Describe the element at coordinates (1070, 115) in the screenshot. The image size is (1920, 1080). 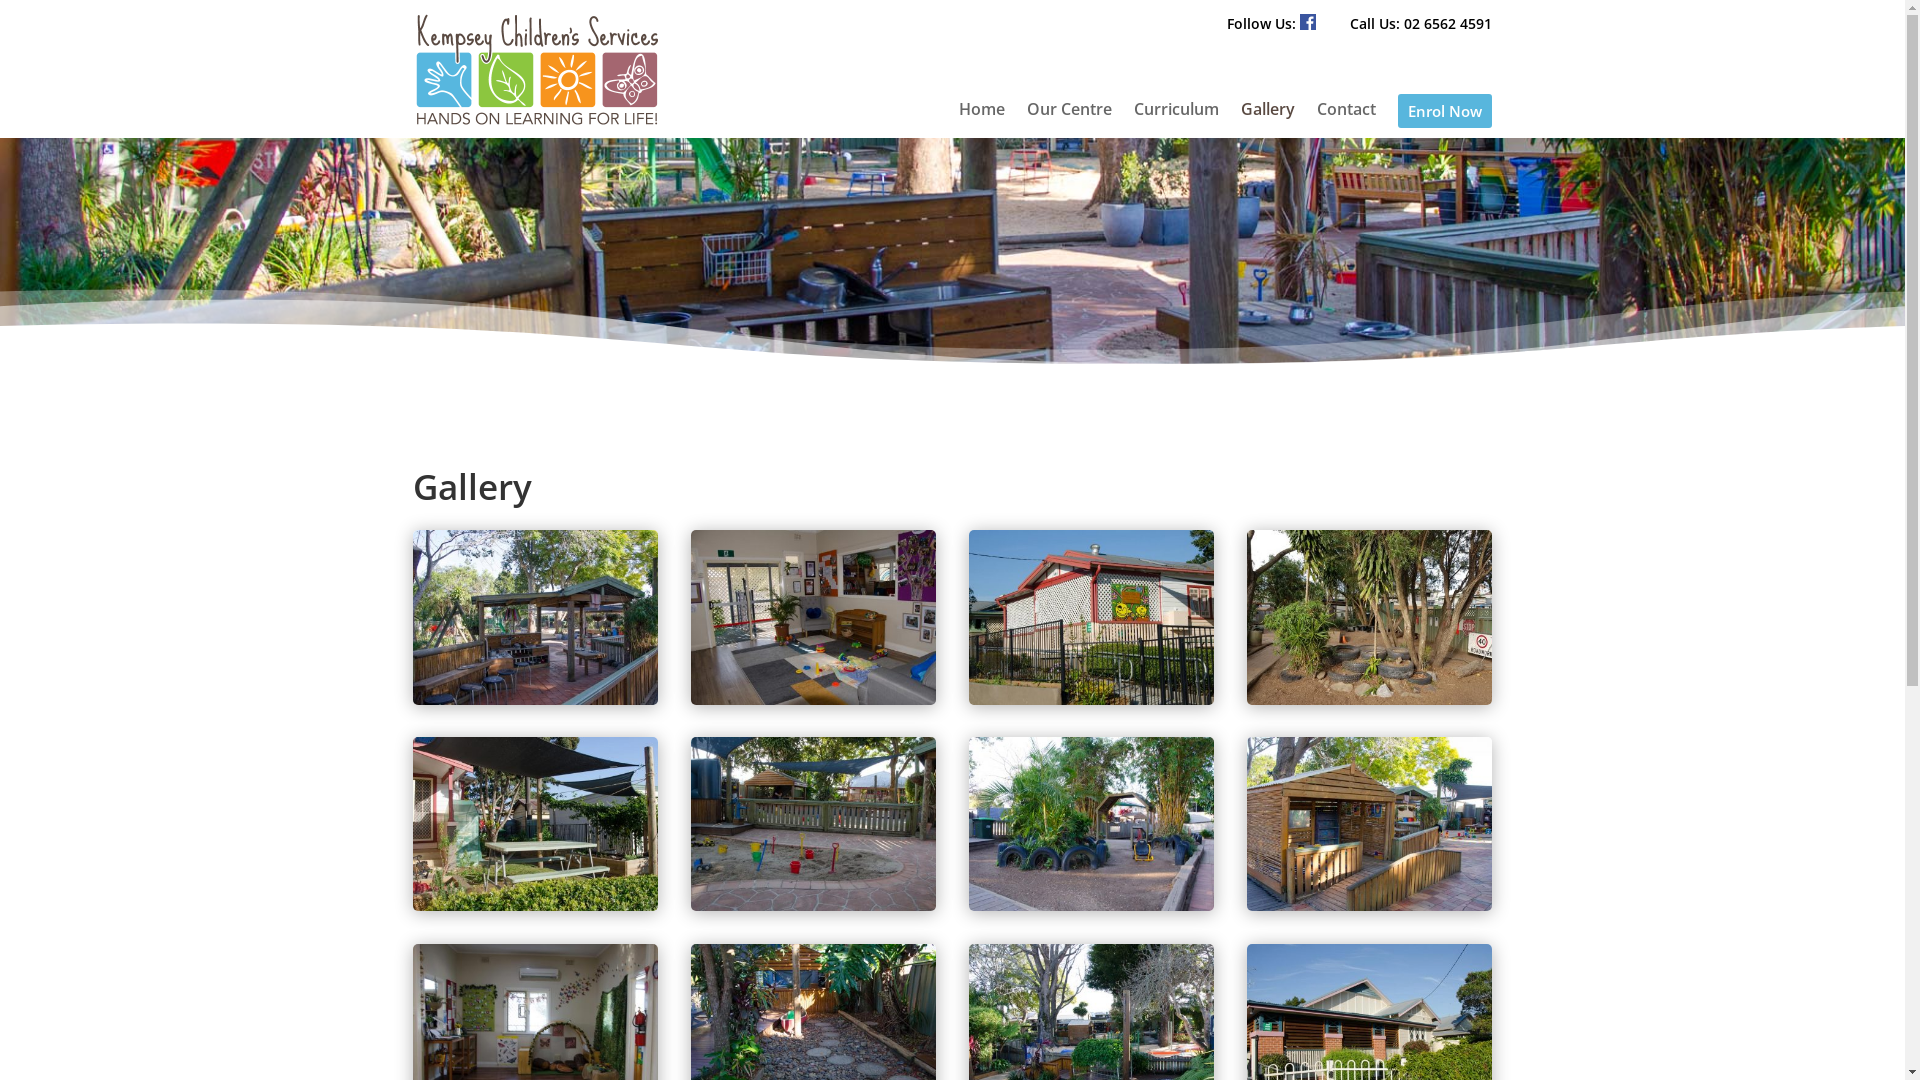
I see `Our Centre` at that location.